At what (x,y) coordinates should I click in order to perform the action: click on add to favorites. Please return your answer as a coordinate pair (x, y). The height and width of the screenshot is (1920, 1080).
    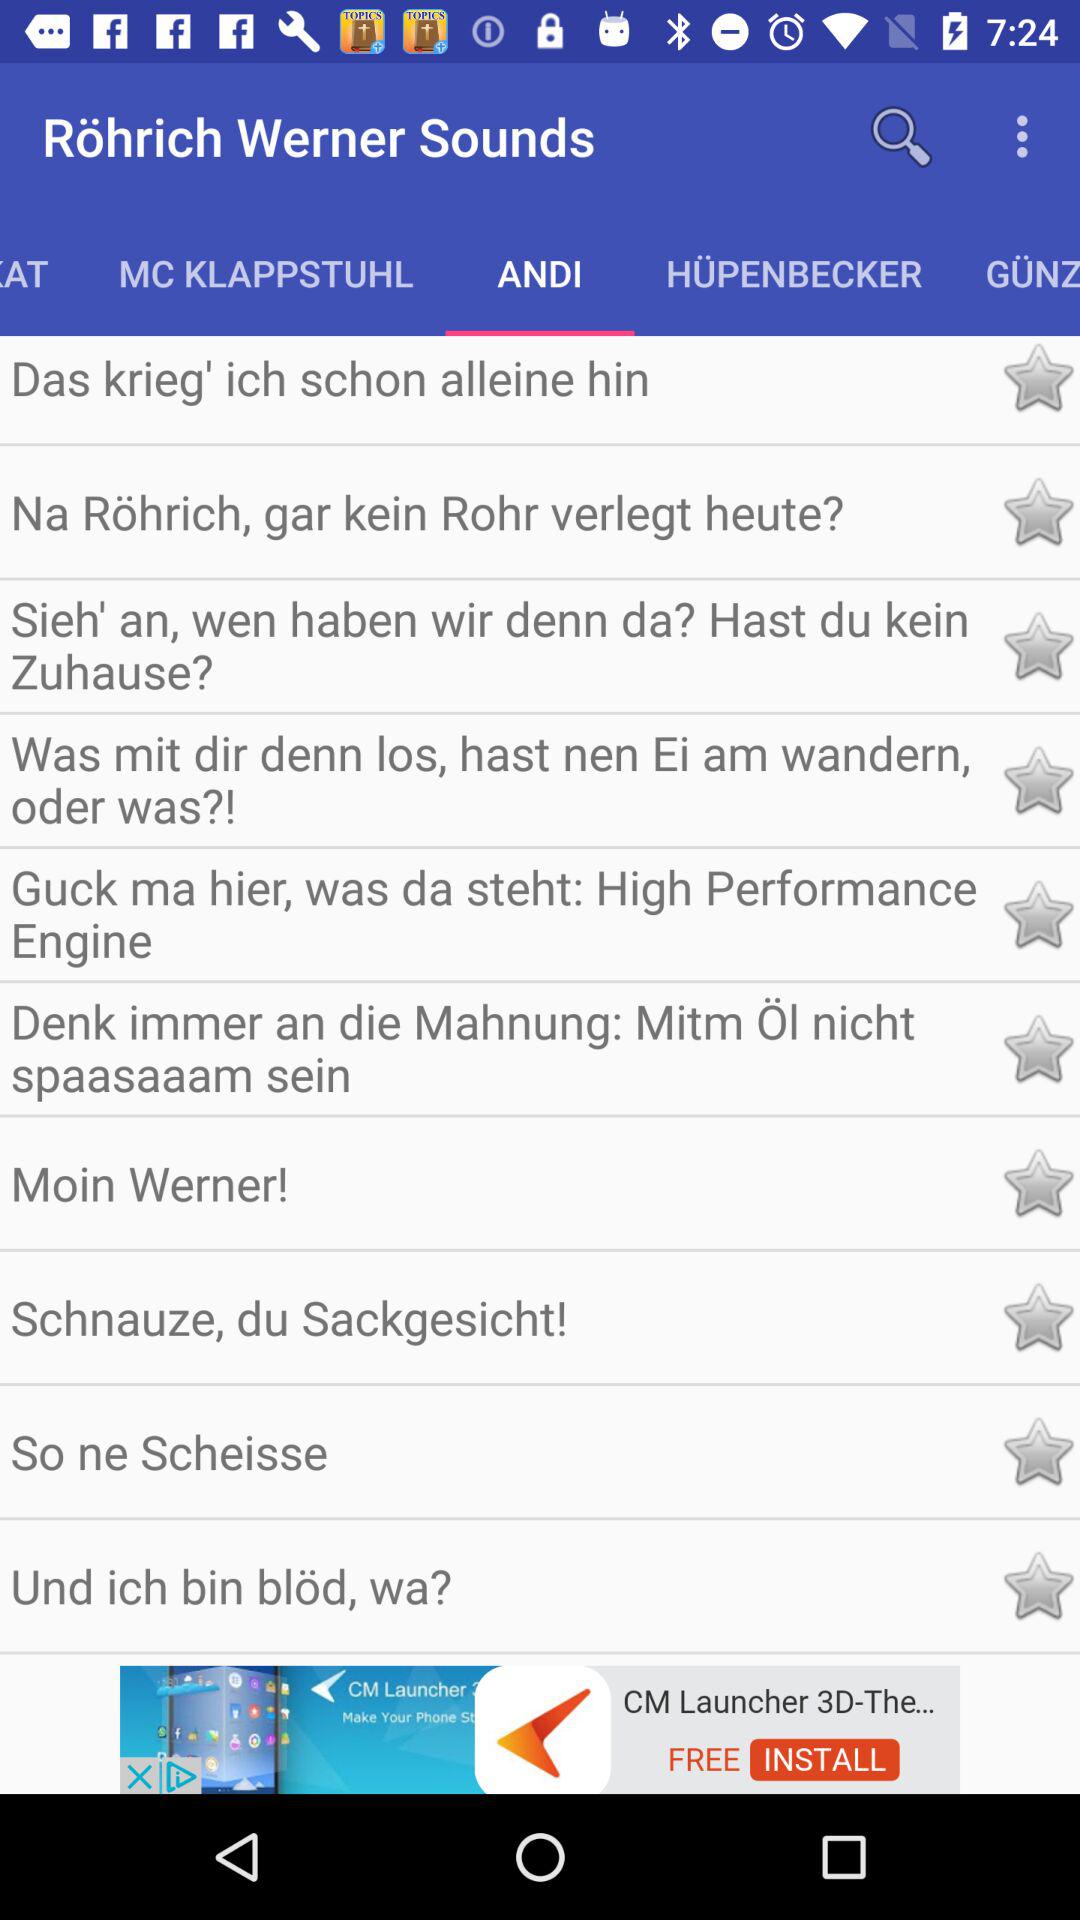
    Looking at the image, I should click on (1038, 1048).